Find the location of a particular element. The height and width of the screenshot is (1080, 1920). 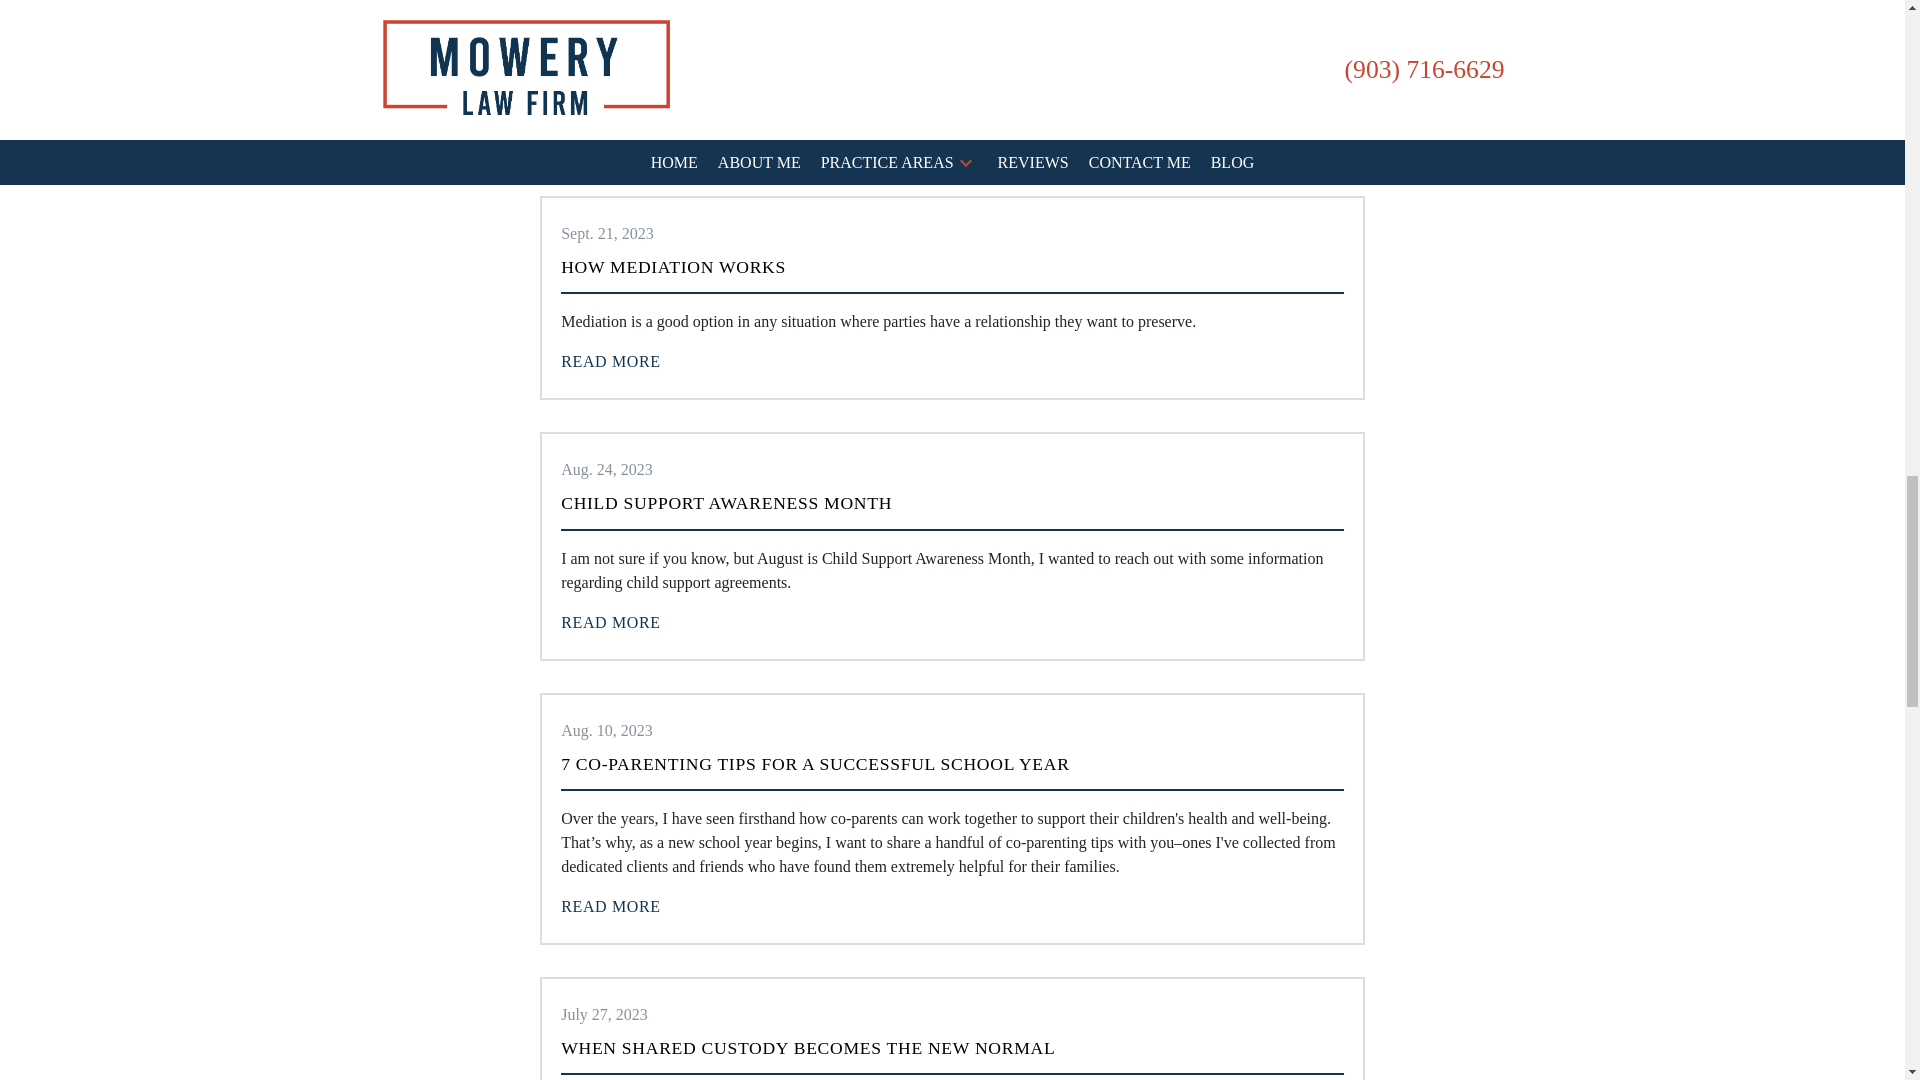

HOW MEDIATION WORKS is located at coordinates (672, 266).